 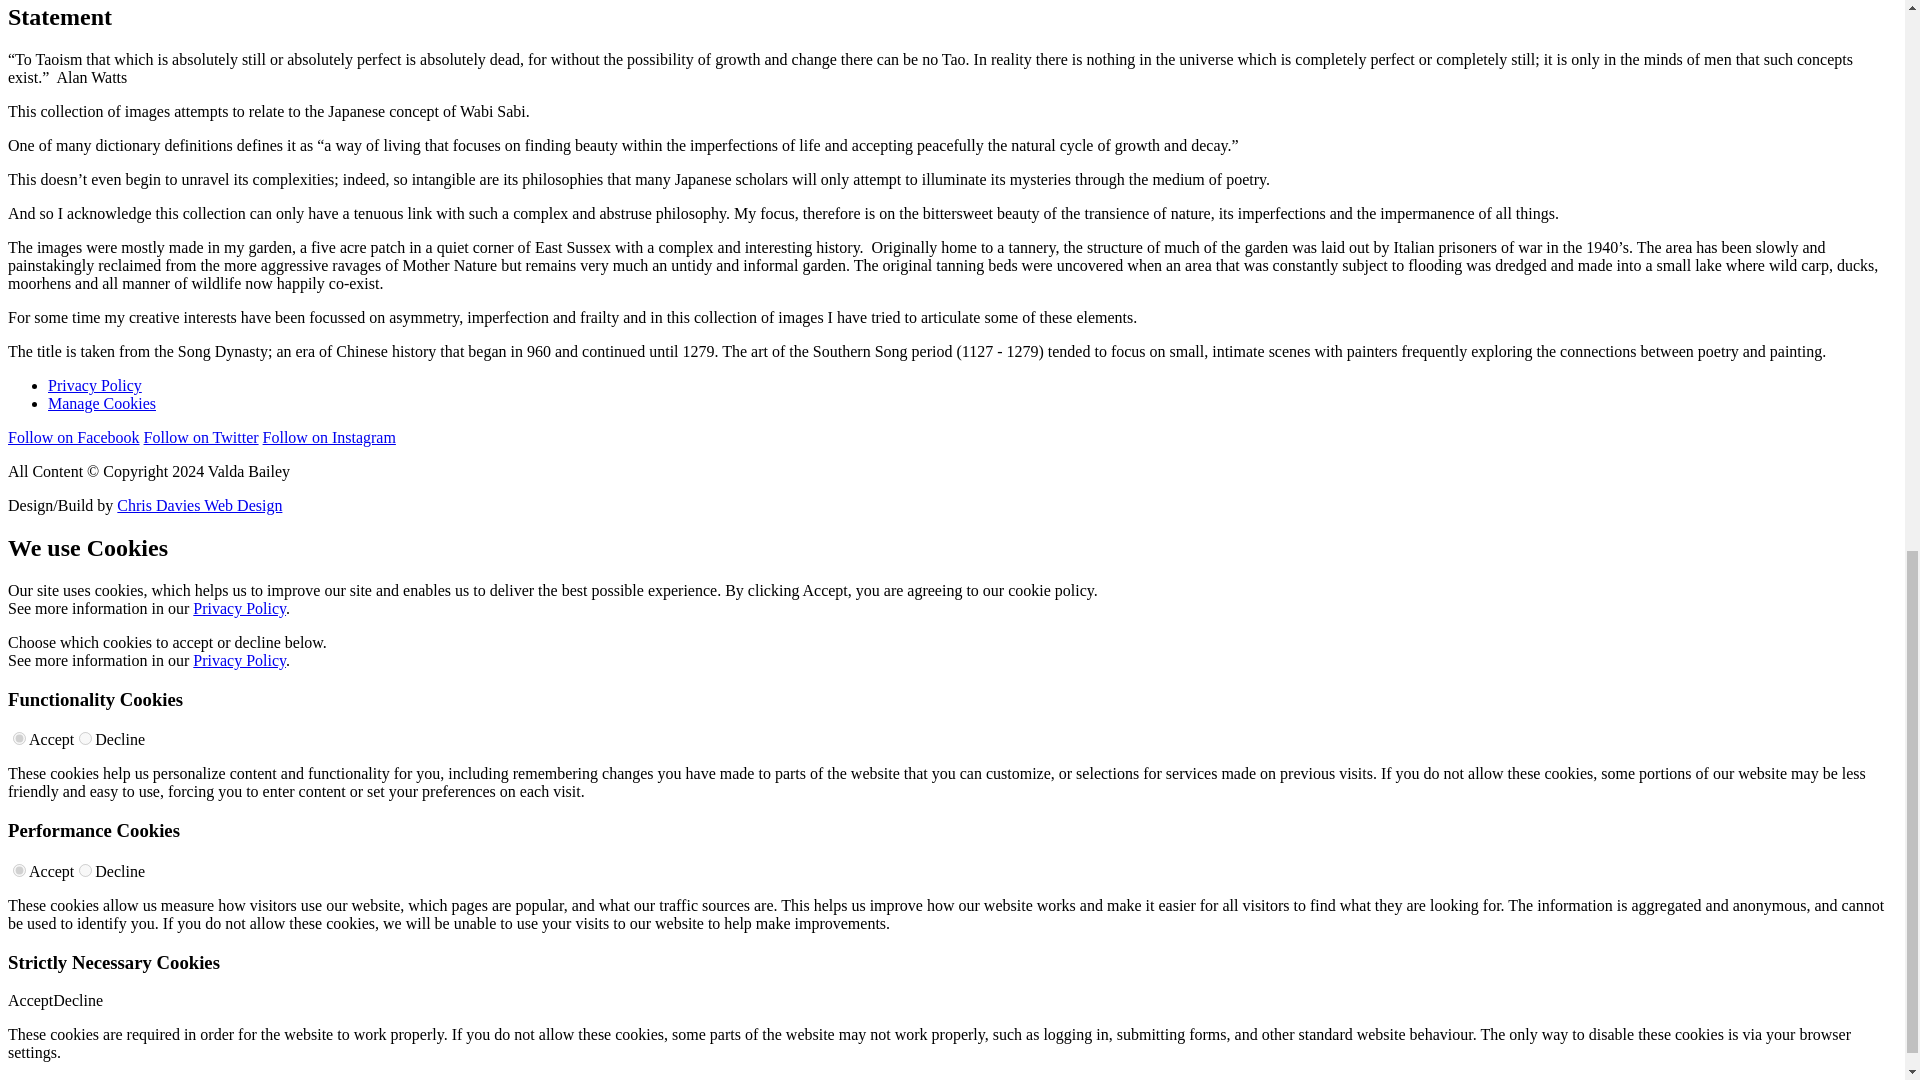 I want to click on Privacy Policy, so click(x=95, y=385).